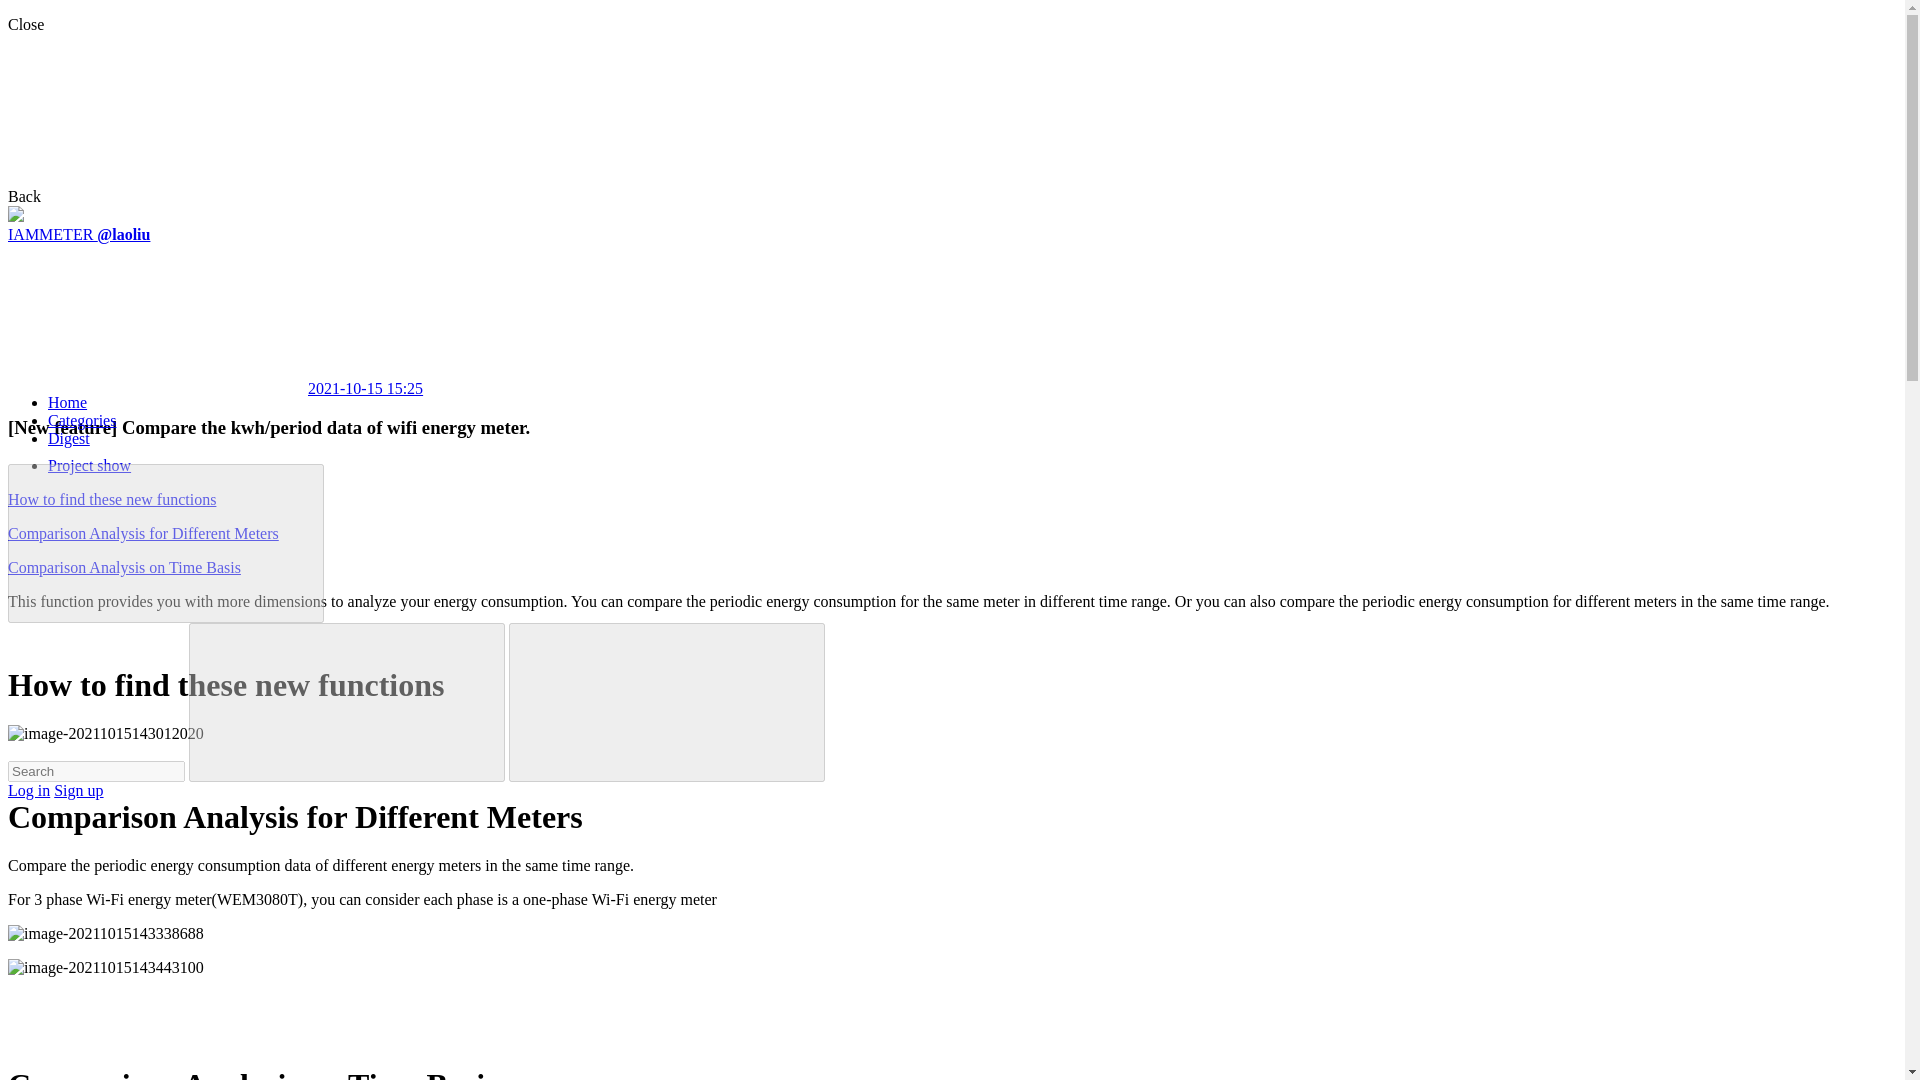  Describe the element at coordinates (69, 438) in the screenshot. I see `Digest` at that location.